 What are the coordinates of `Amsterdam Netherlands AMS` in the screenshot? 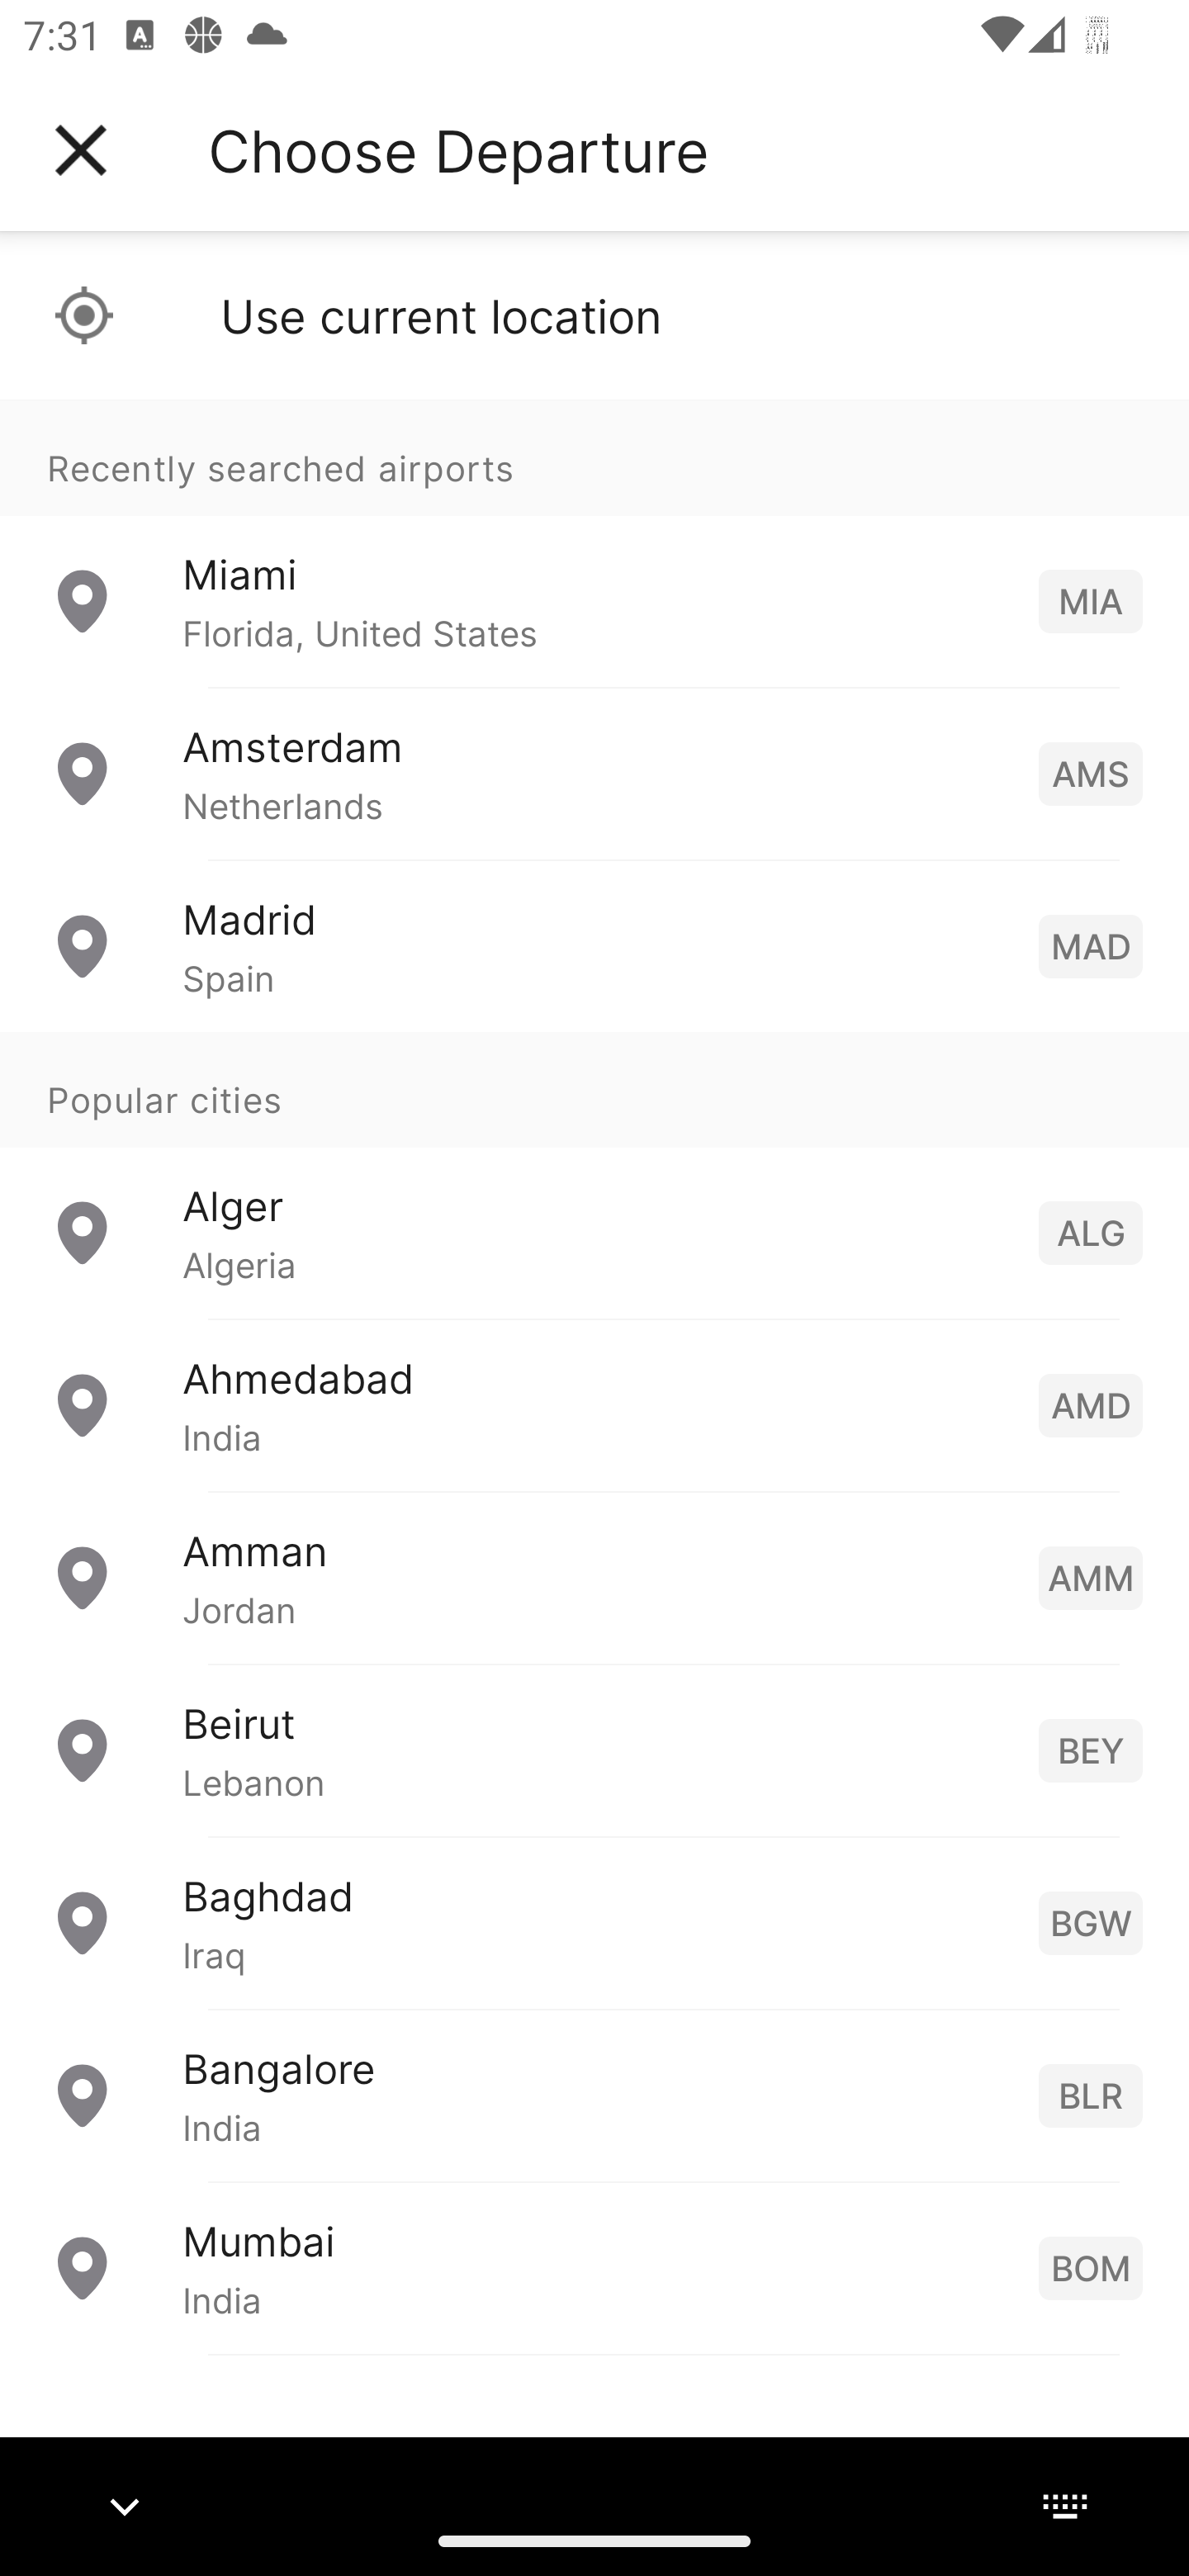 It's located at (594, 774).